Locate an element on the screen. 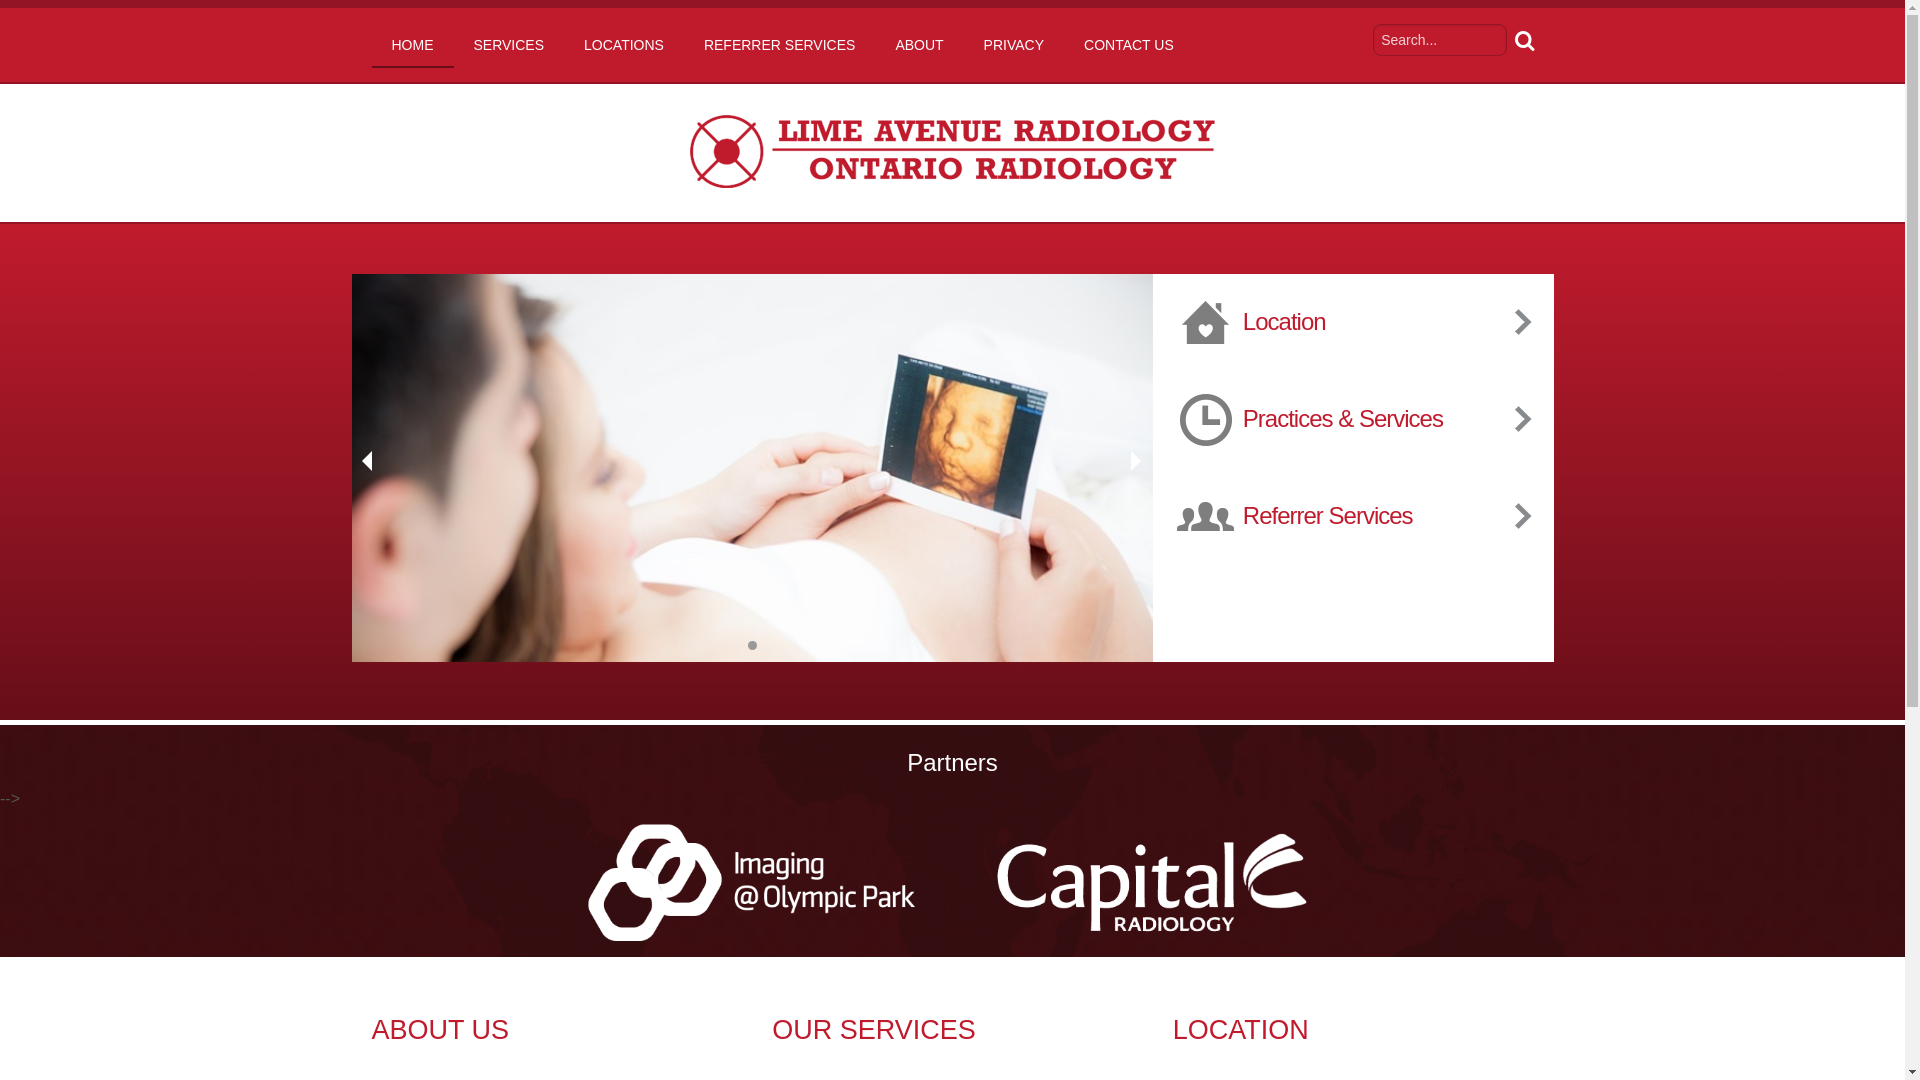  ABOUT is located at coordinates (919, 45).